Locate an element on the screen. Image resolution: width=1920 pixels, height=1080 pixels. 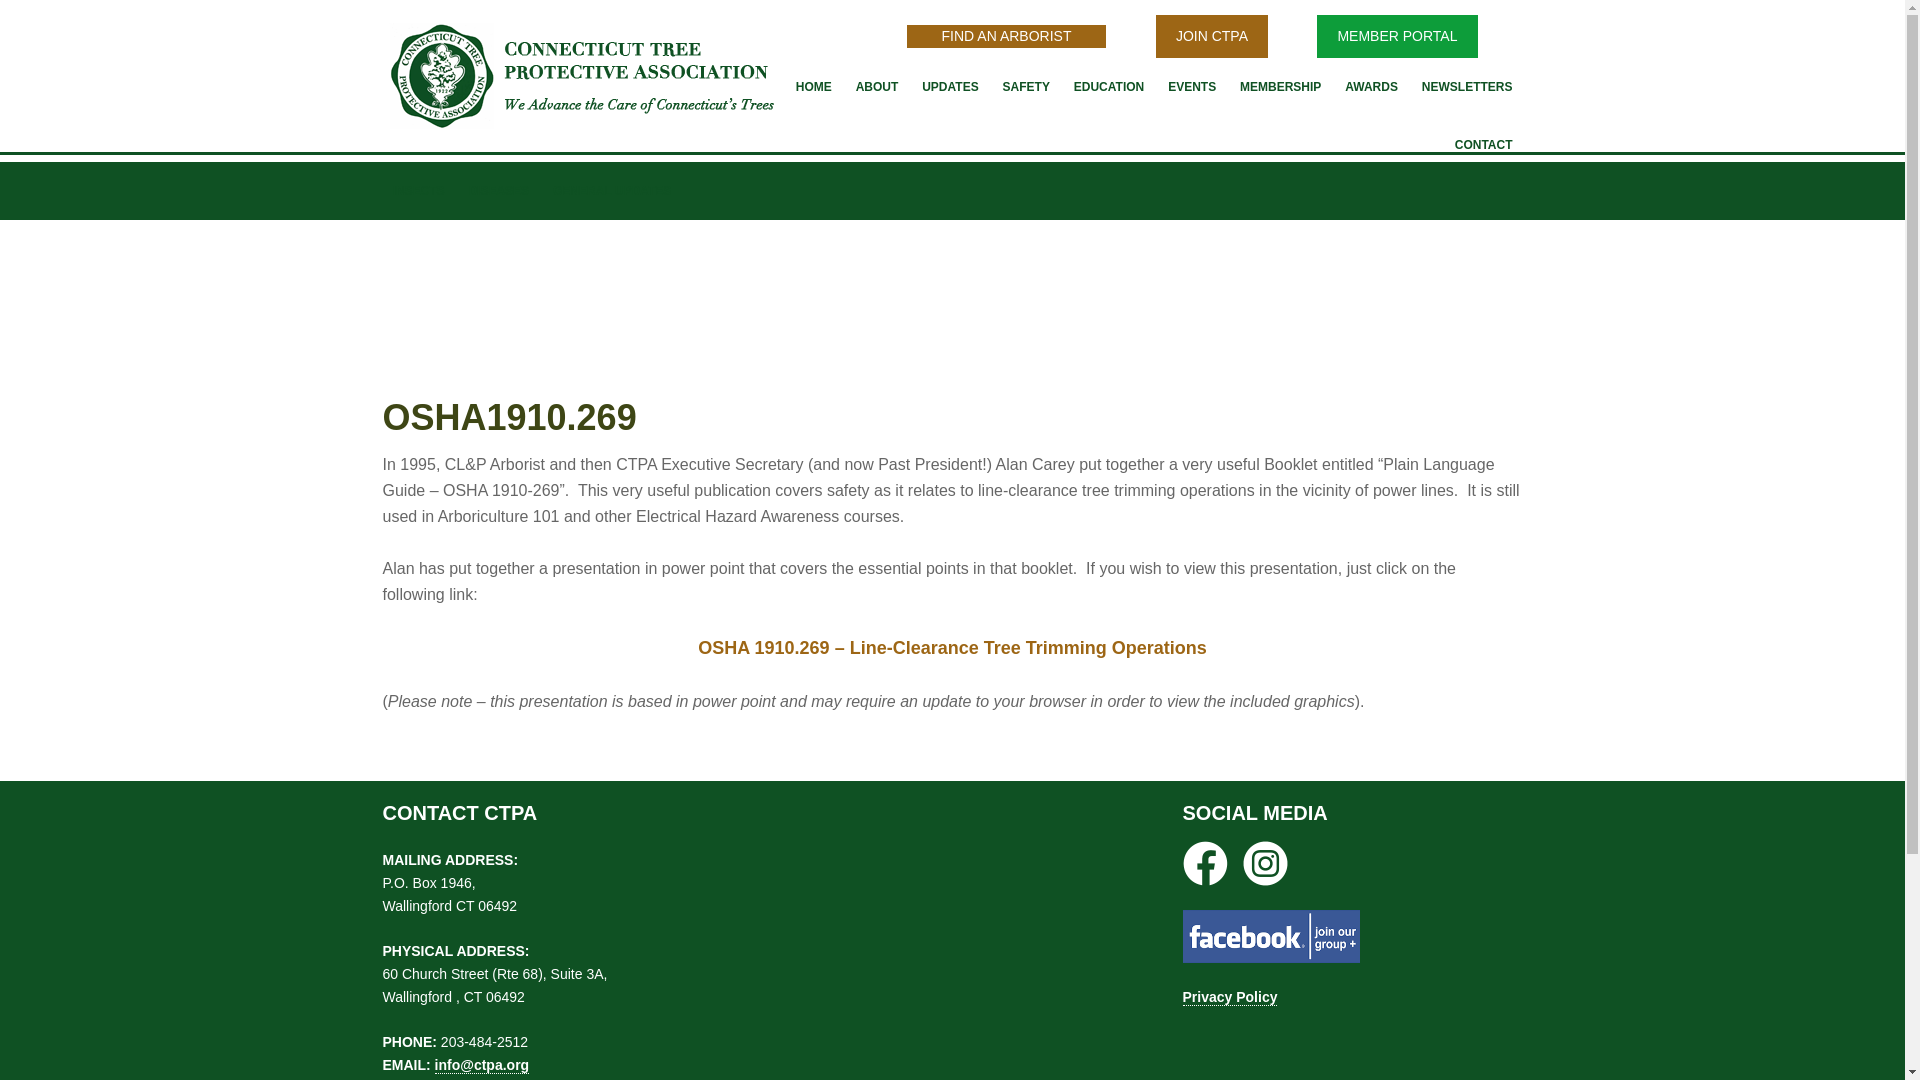
CONTACT is located at coordinates (1484, 144).